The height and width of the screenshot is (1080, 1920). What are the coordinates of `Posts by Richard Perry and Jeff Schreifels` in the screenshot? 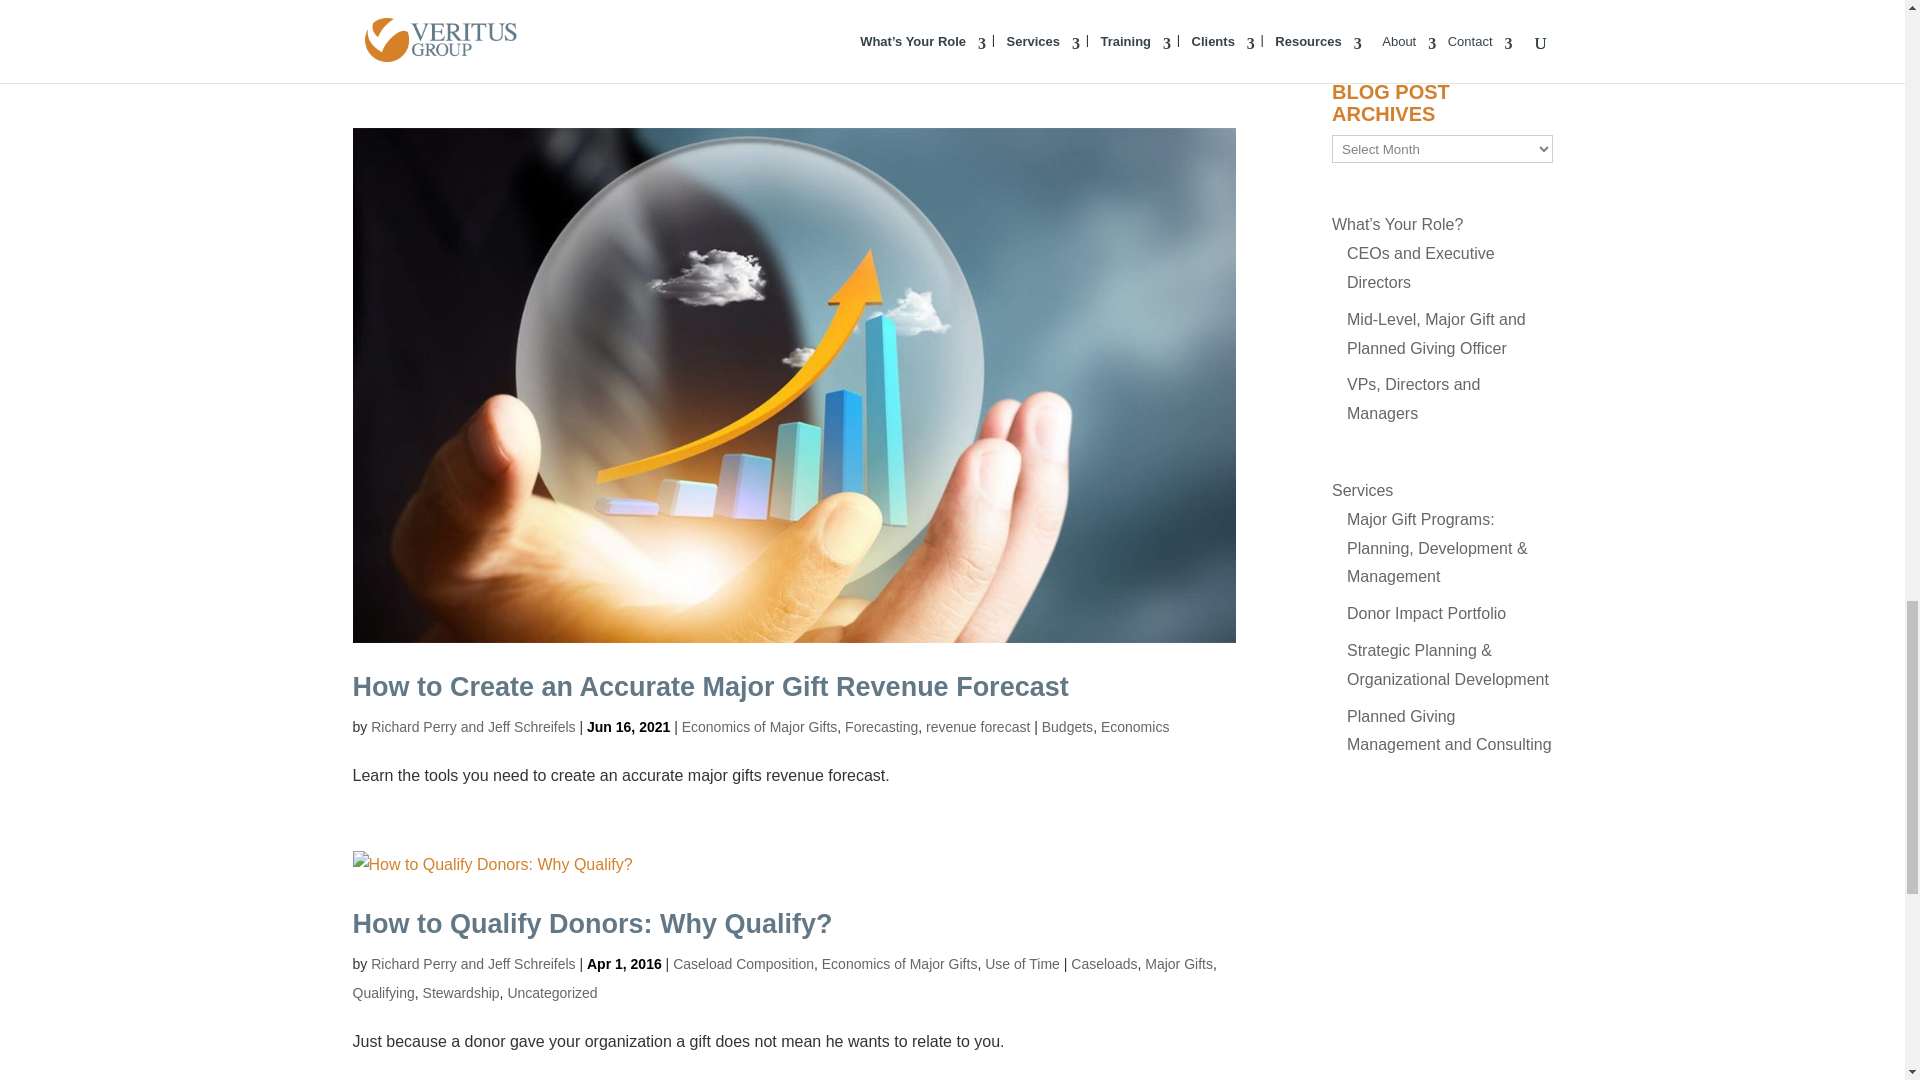 It's located at (472, 964).